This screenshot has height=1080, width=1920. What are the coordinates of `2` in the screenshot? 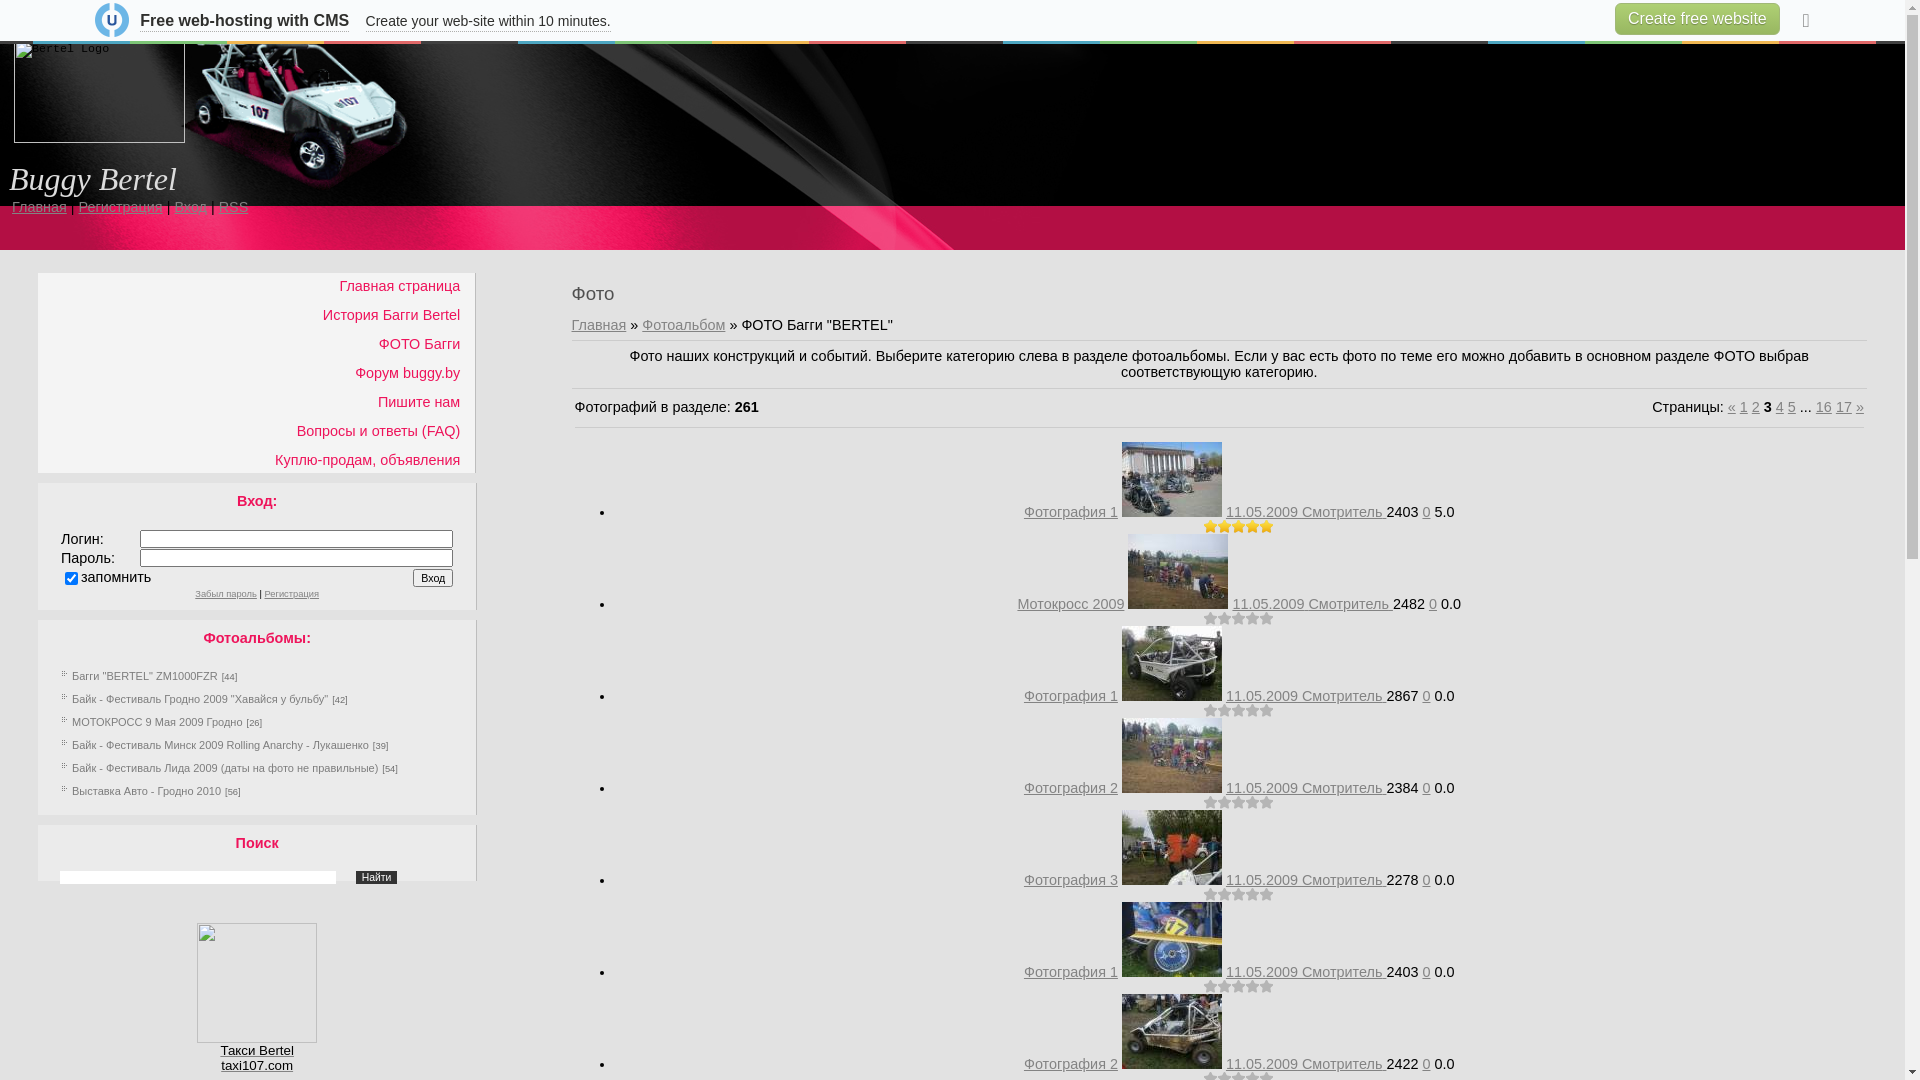 It's located at (1225, 527).